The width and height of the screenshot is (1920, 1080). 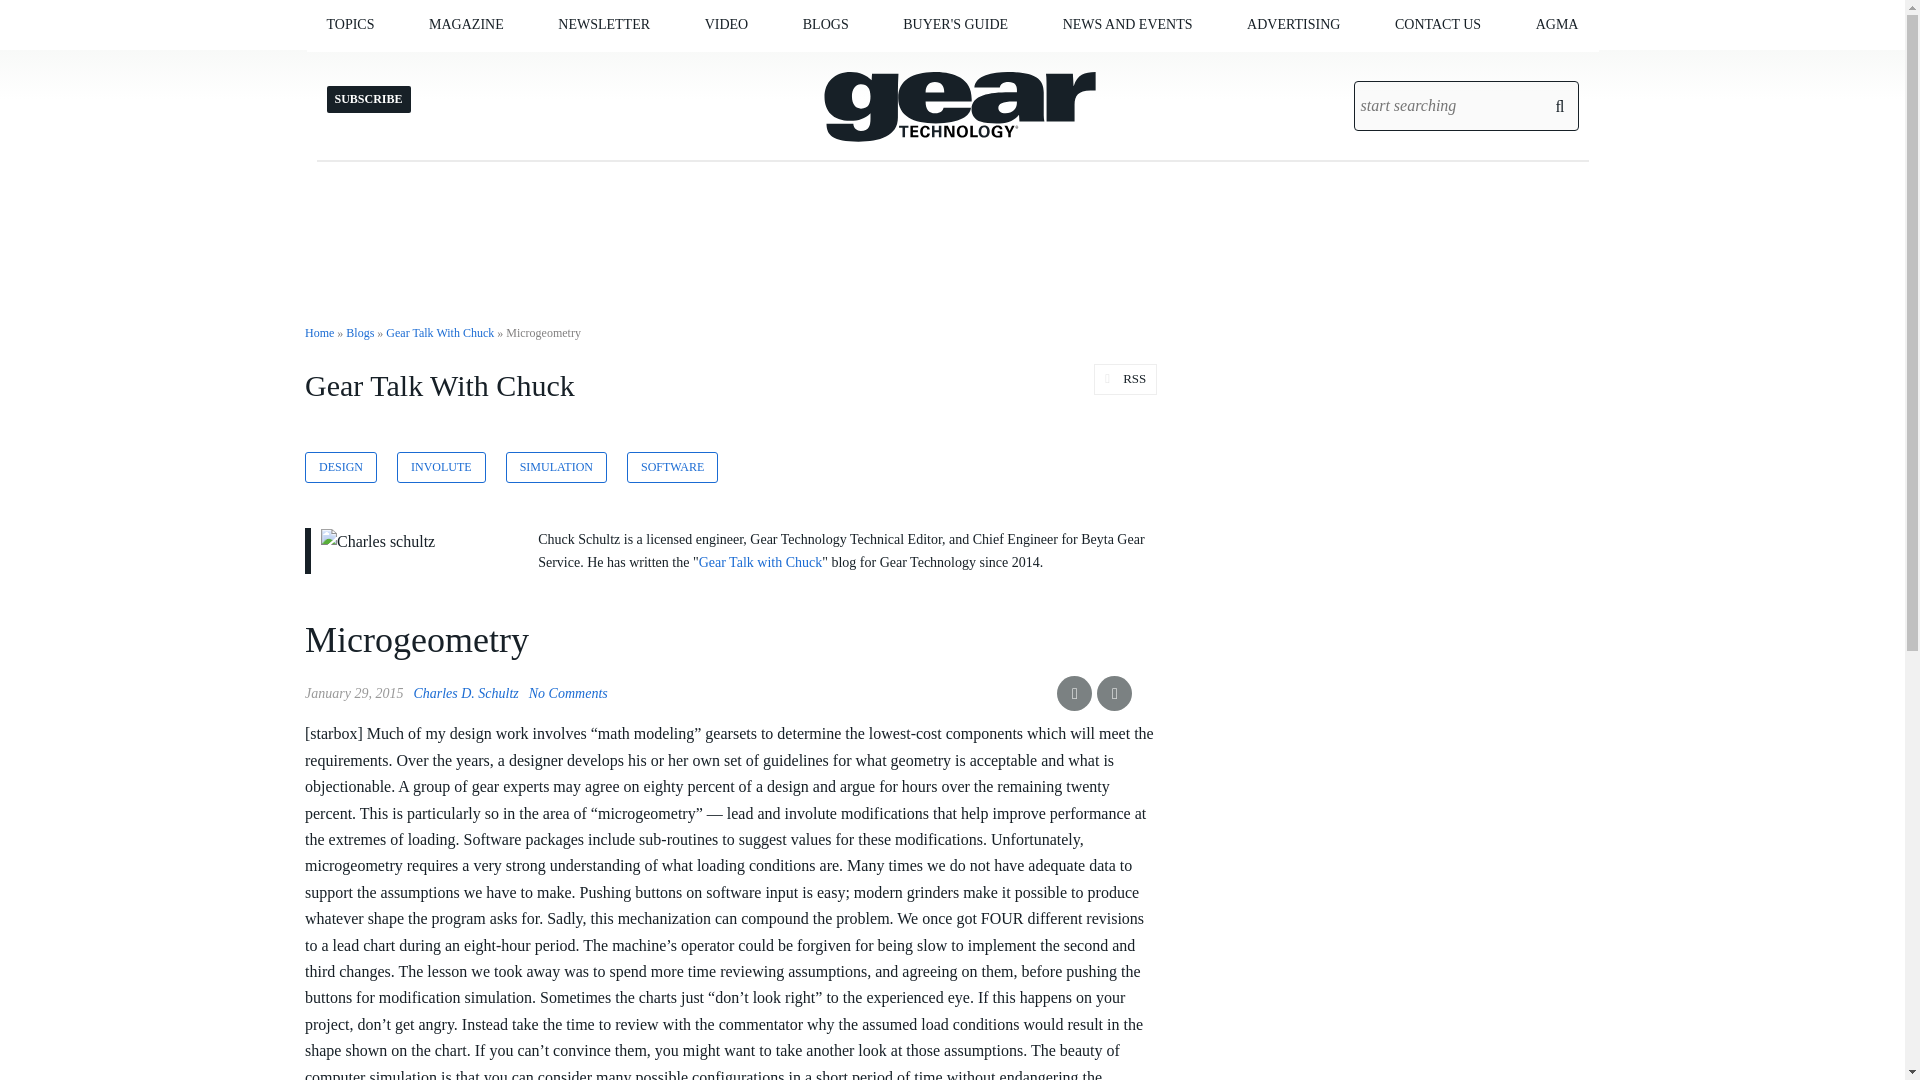 What do you see at coordinates (452, 66) in the screenshot?
I see `LUBRICATION` at bounding box center [452, 66].